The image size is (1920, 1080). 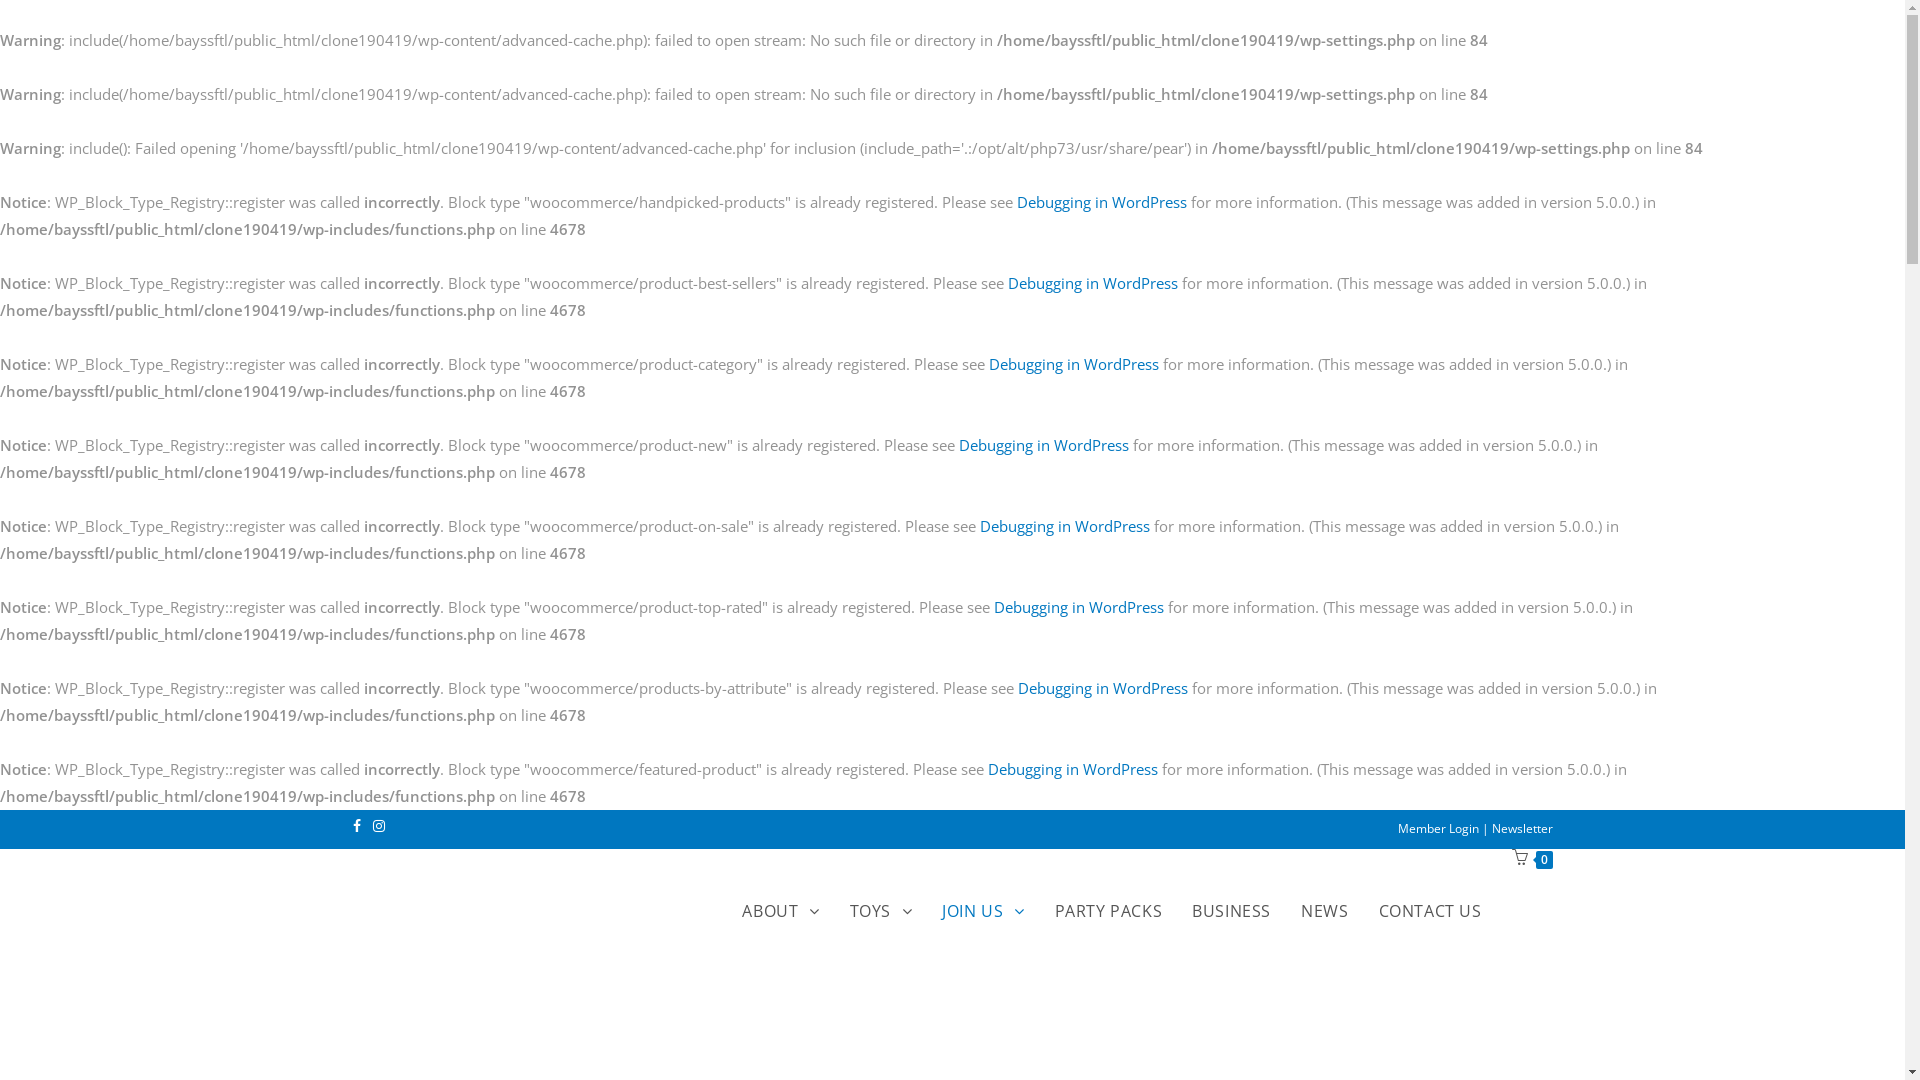 I want to click on Facebook, so click(x=359, y=826).